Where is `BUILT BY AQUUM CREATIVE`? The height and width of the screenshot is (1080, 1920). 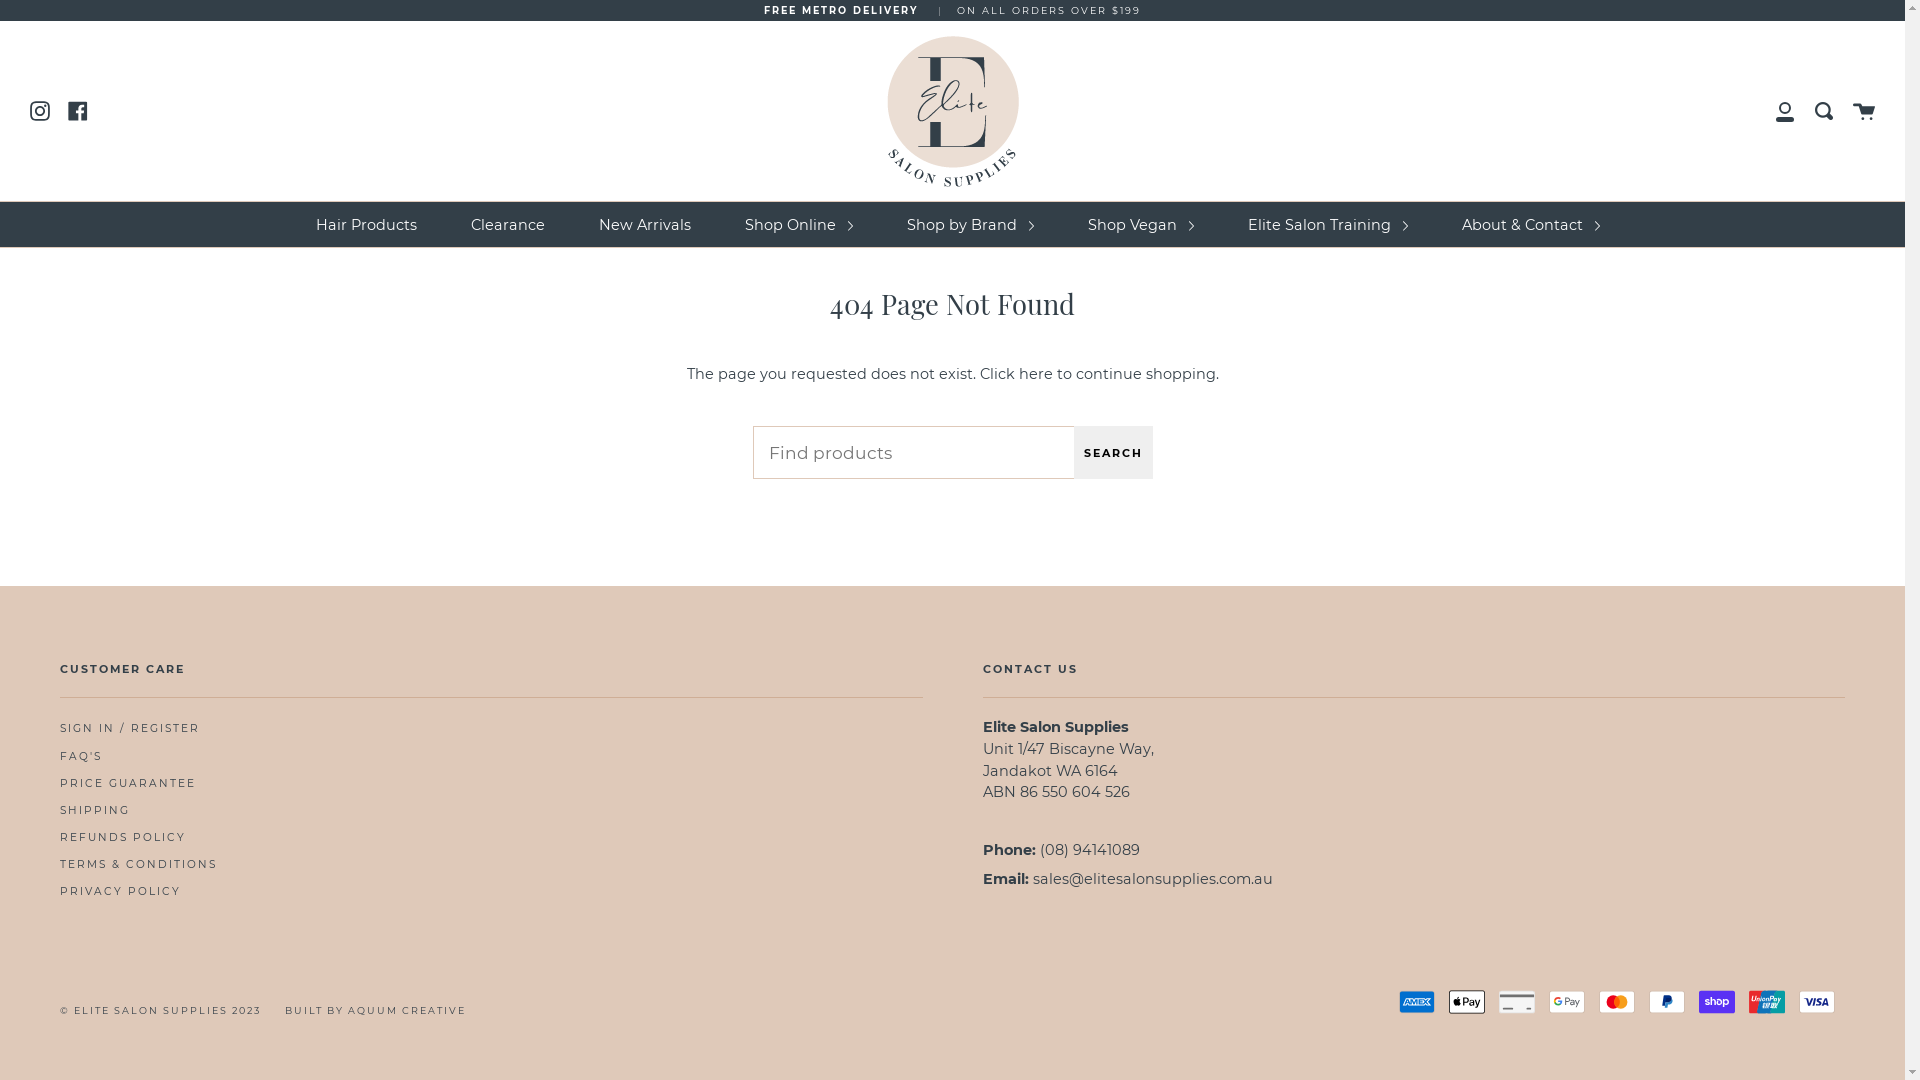 BUILT BY AQUUM CREATIVE is located at coordinates (376, 1010).